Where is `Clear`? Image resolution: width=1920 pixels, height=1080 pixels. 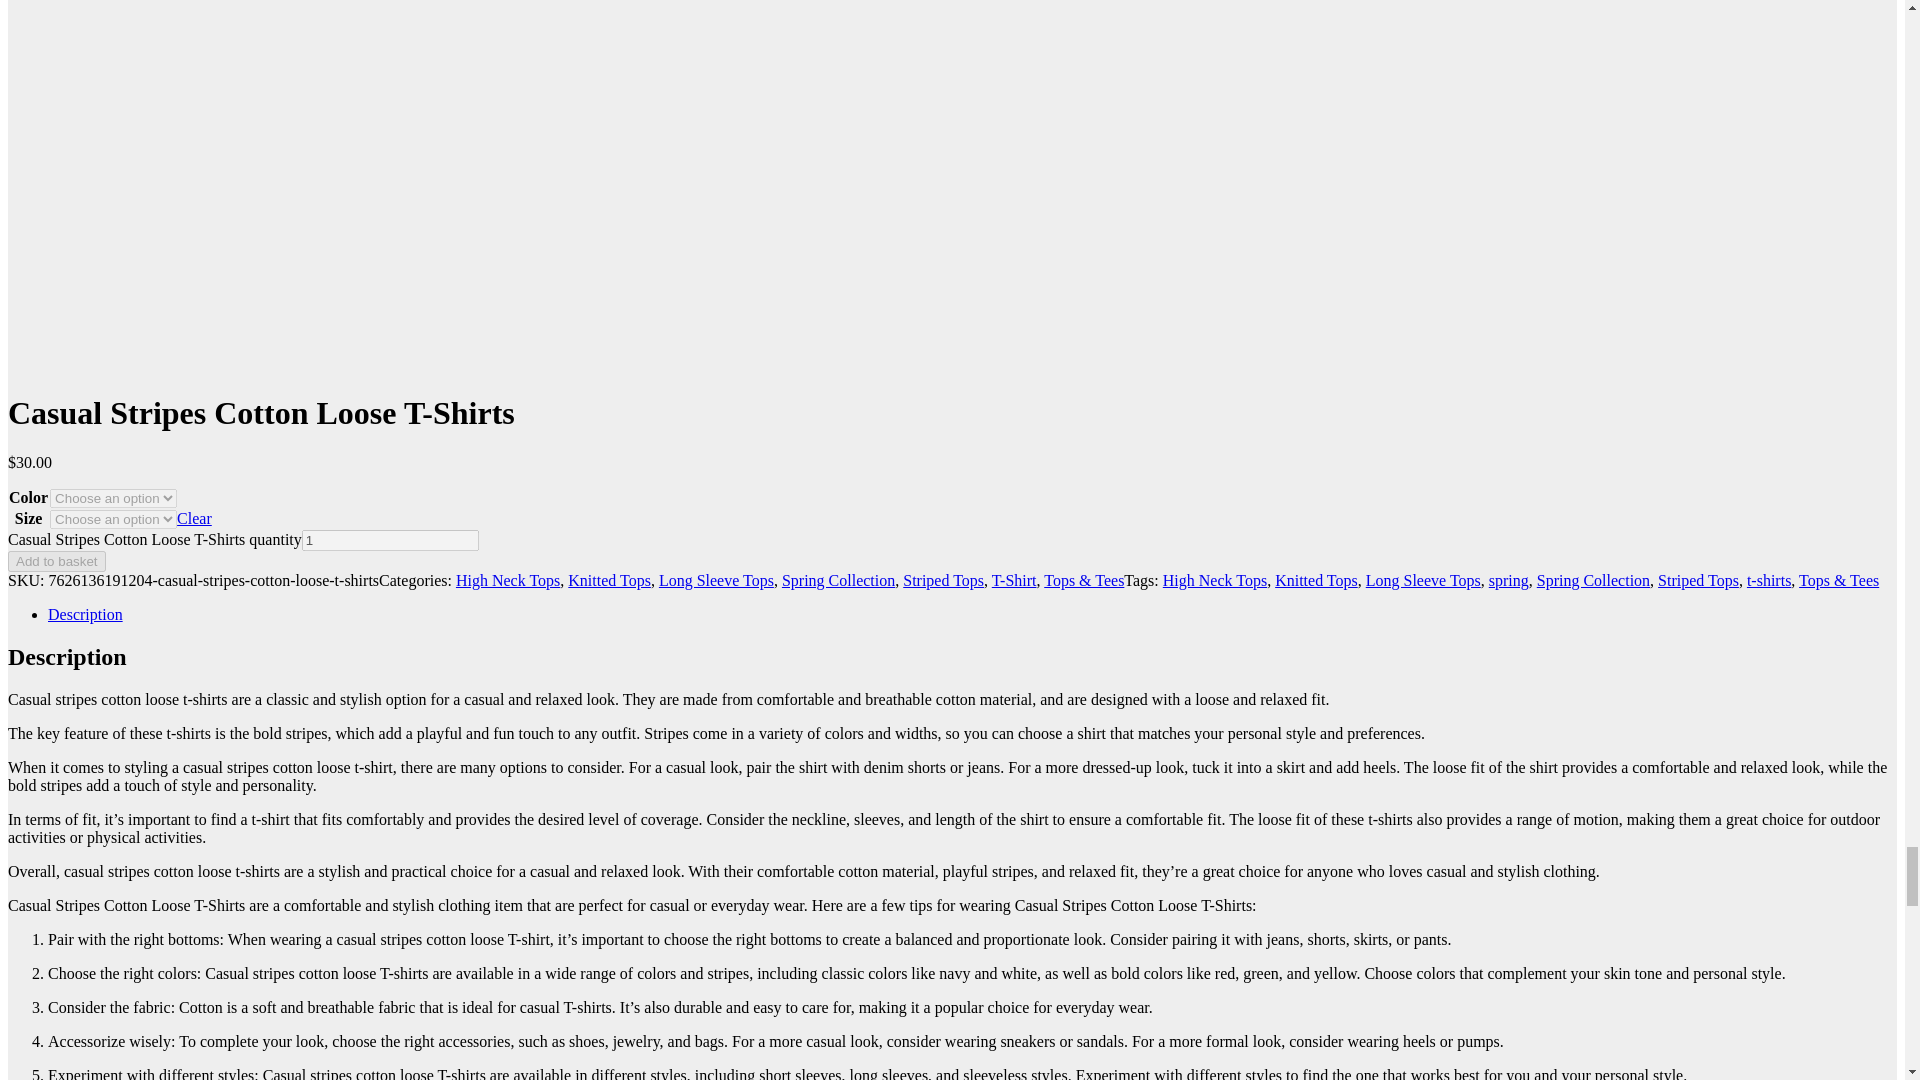 Clear is located at coordinates (194, 518).